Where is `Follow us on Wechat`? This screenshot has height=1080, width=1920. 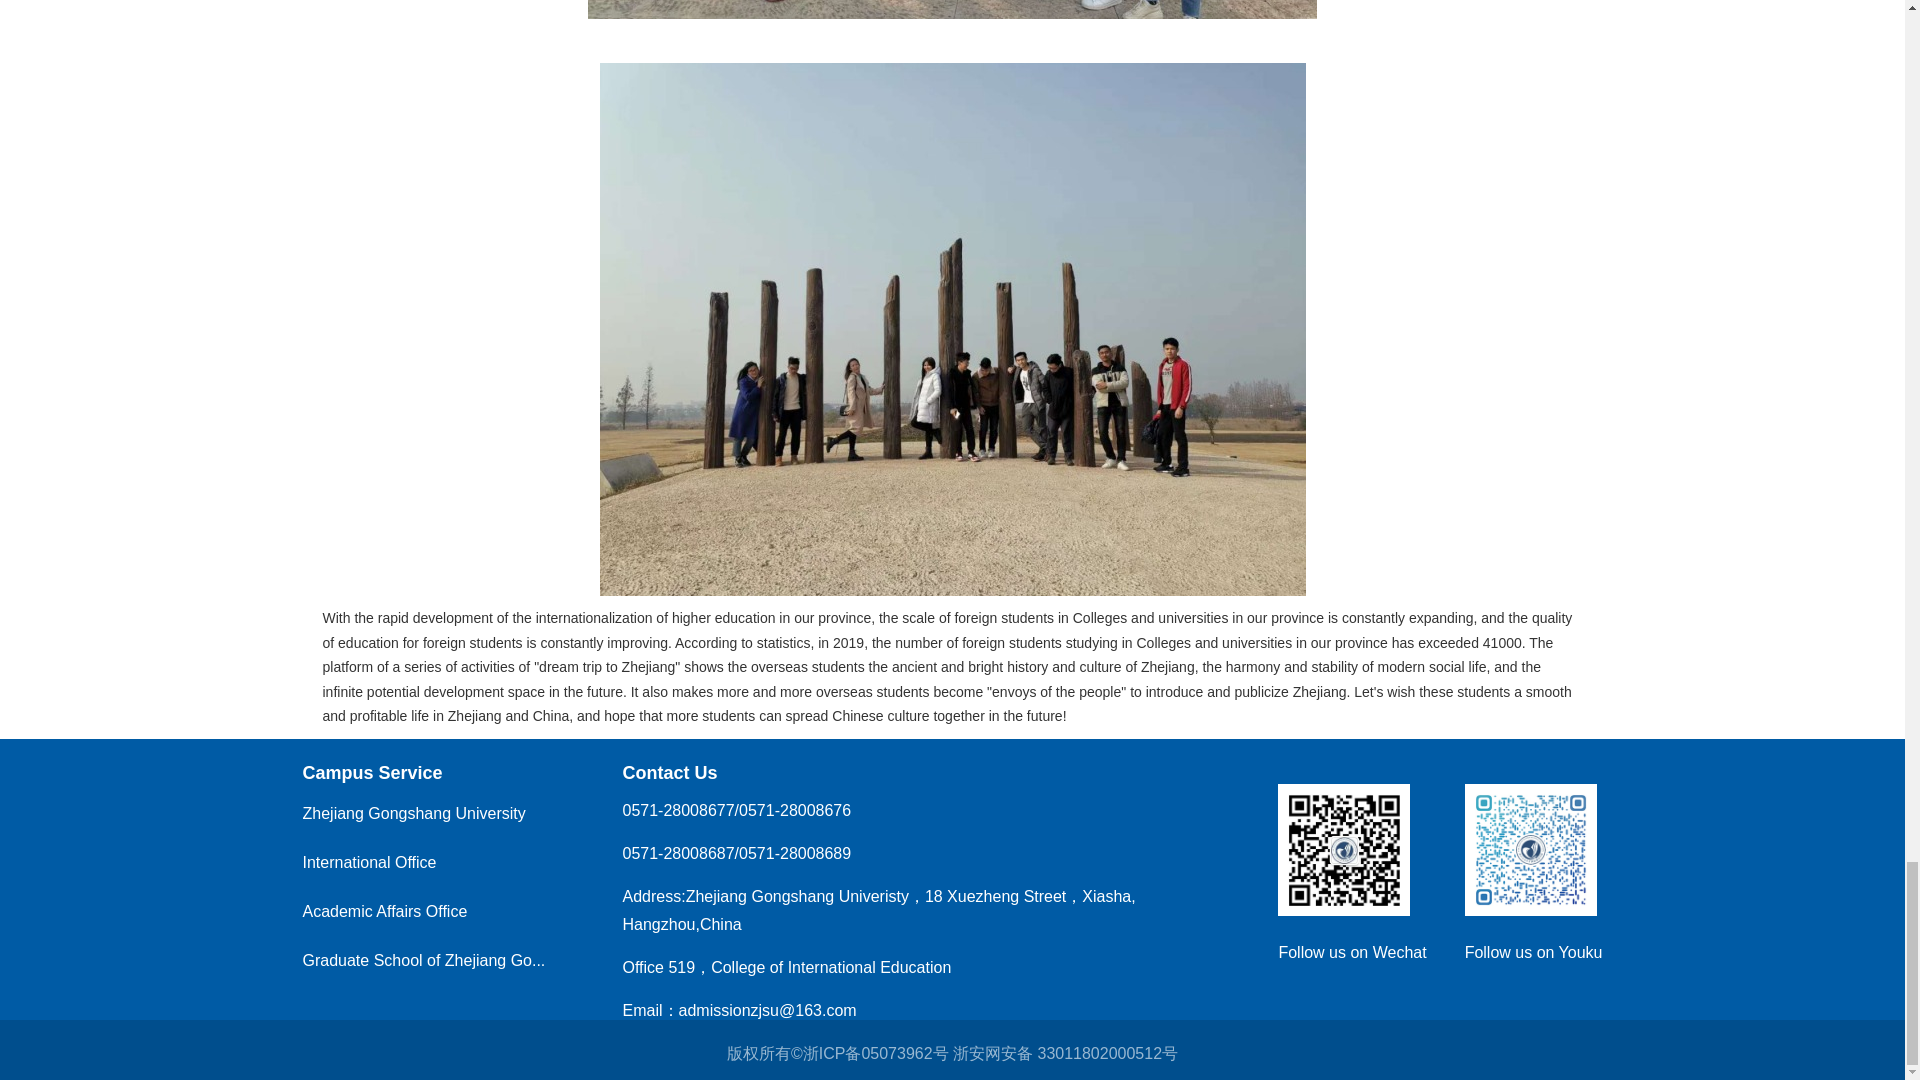
Follow us on Wechat is located at coordinates (1352, 951).